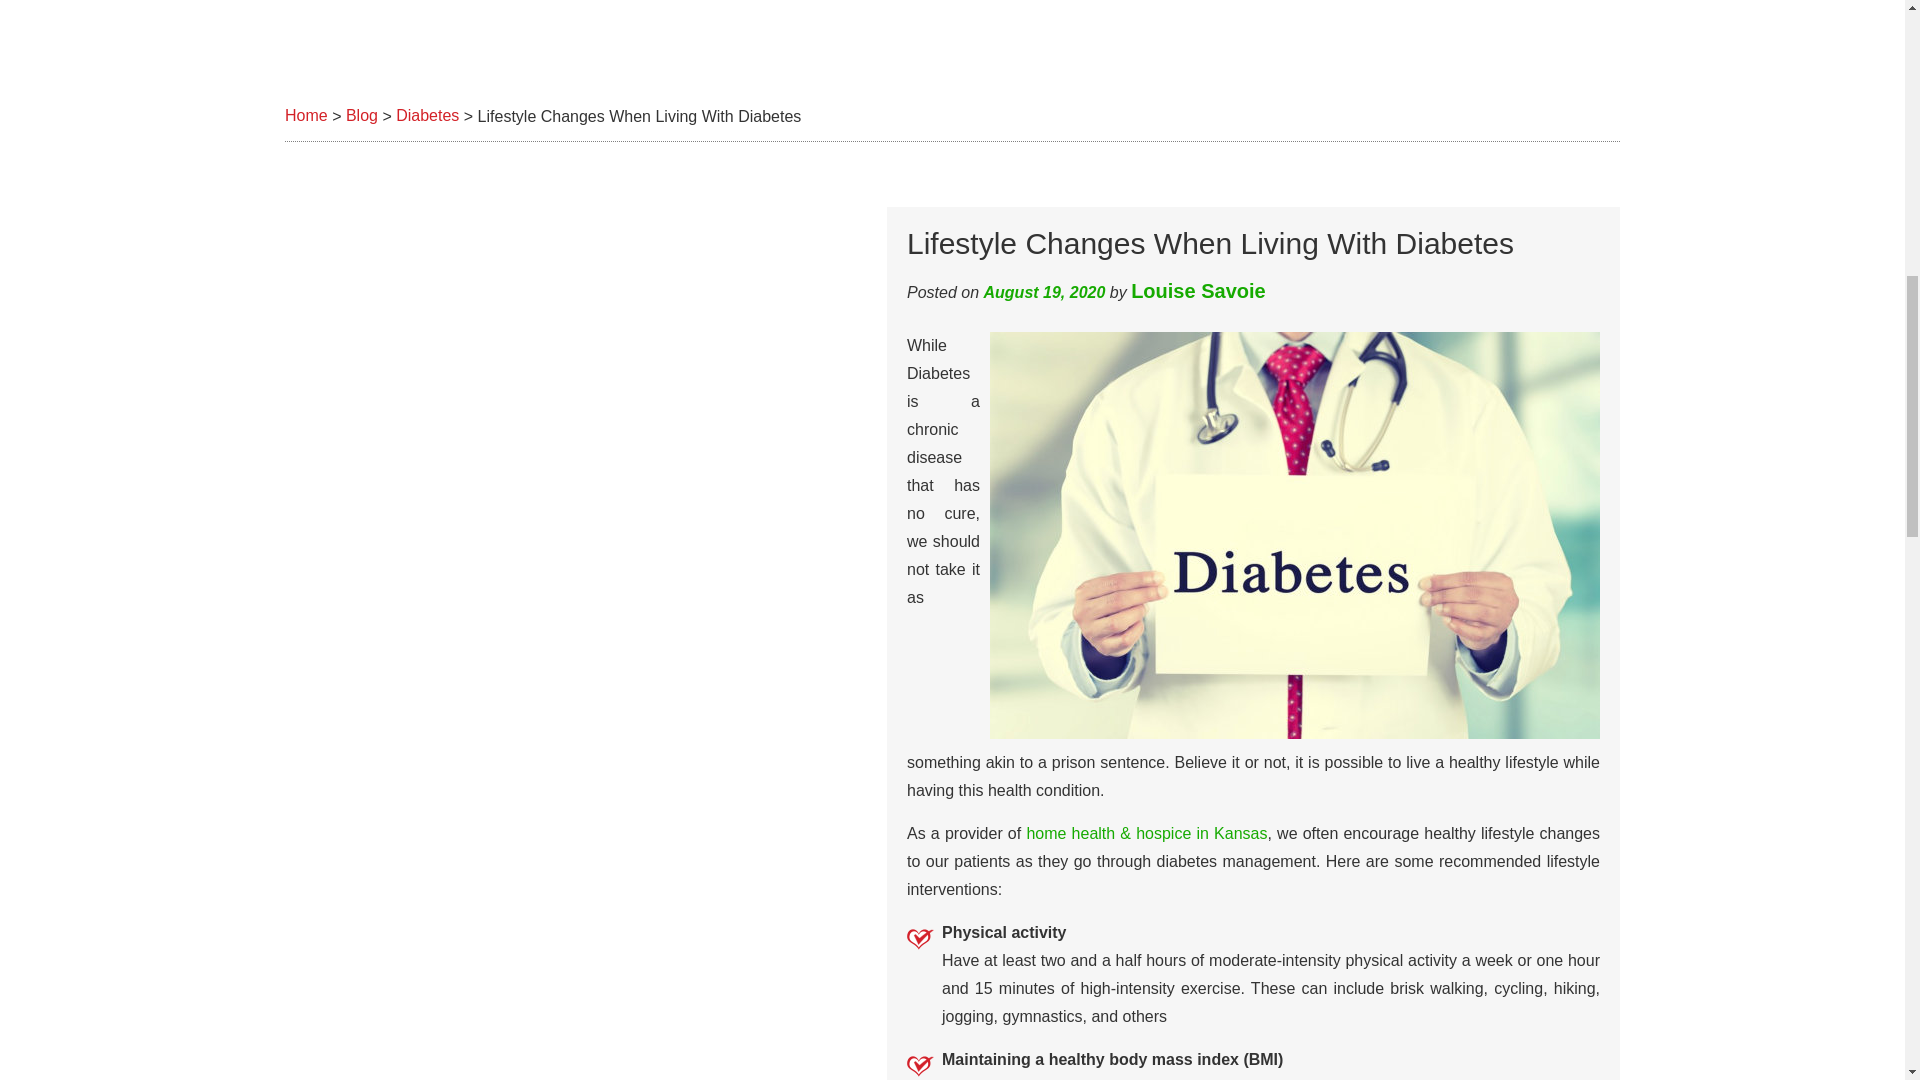 The width and height of the screenshot is (1920, 1080). I want to click on Go to the Diabetes category archives., so click(426, 116).